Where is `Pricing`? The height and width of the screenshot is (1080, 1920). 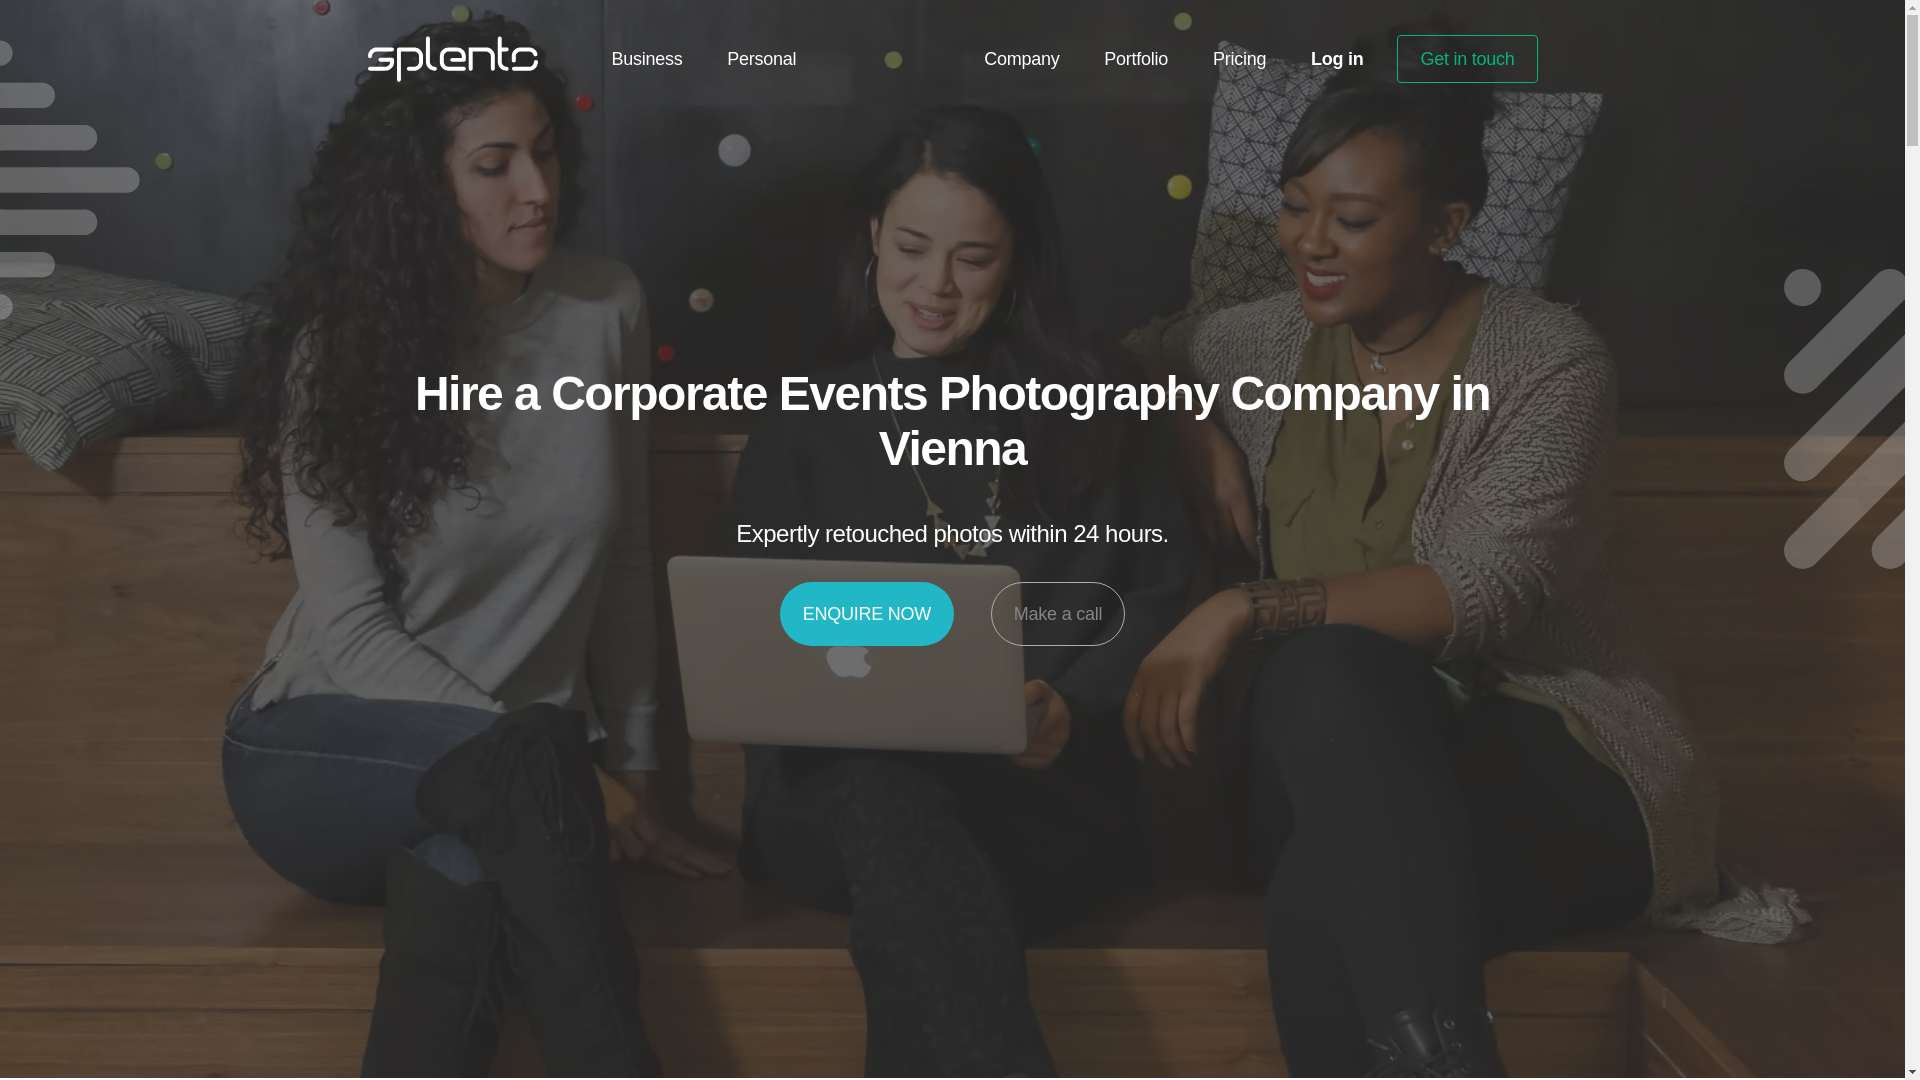 Pricing is located at coordinates (1239, 58).